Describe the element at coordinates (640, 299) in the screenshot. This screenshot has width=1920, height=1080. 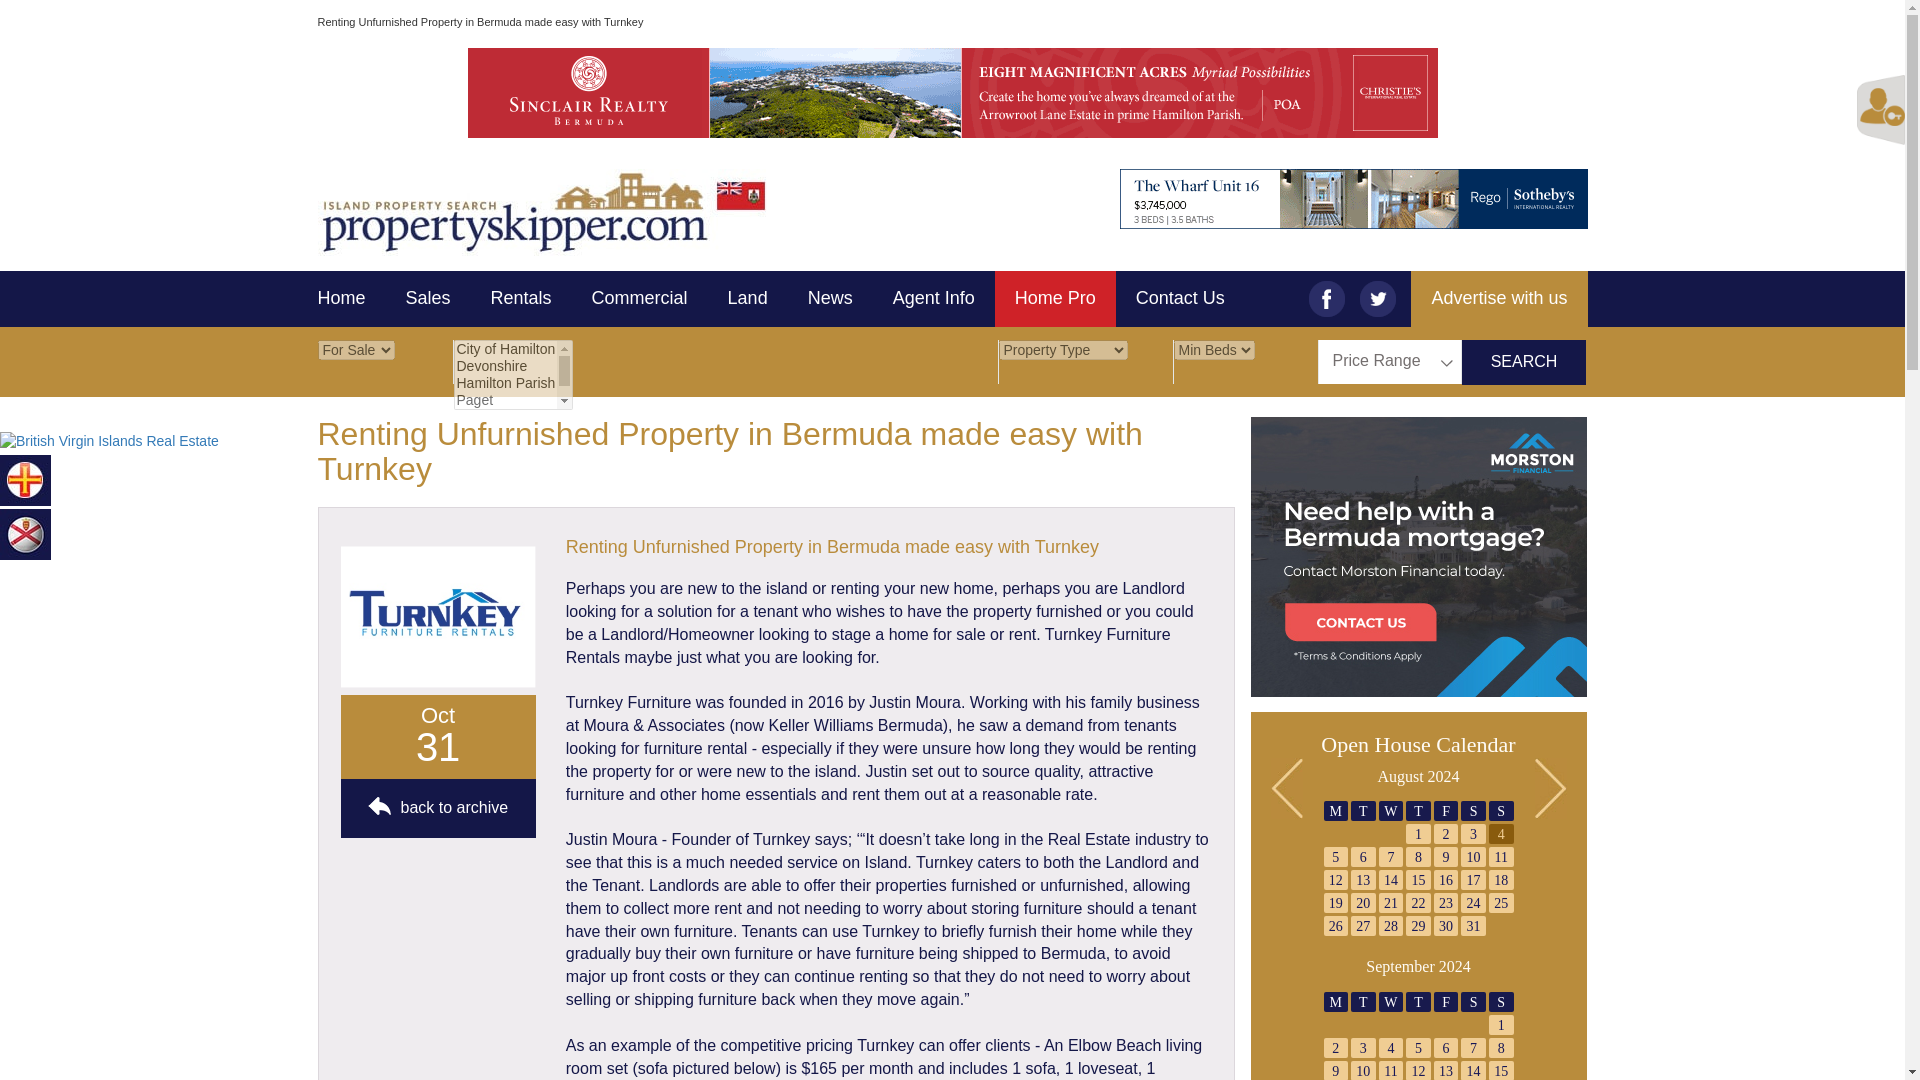
I see `Commercial` at that location.